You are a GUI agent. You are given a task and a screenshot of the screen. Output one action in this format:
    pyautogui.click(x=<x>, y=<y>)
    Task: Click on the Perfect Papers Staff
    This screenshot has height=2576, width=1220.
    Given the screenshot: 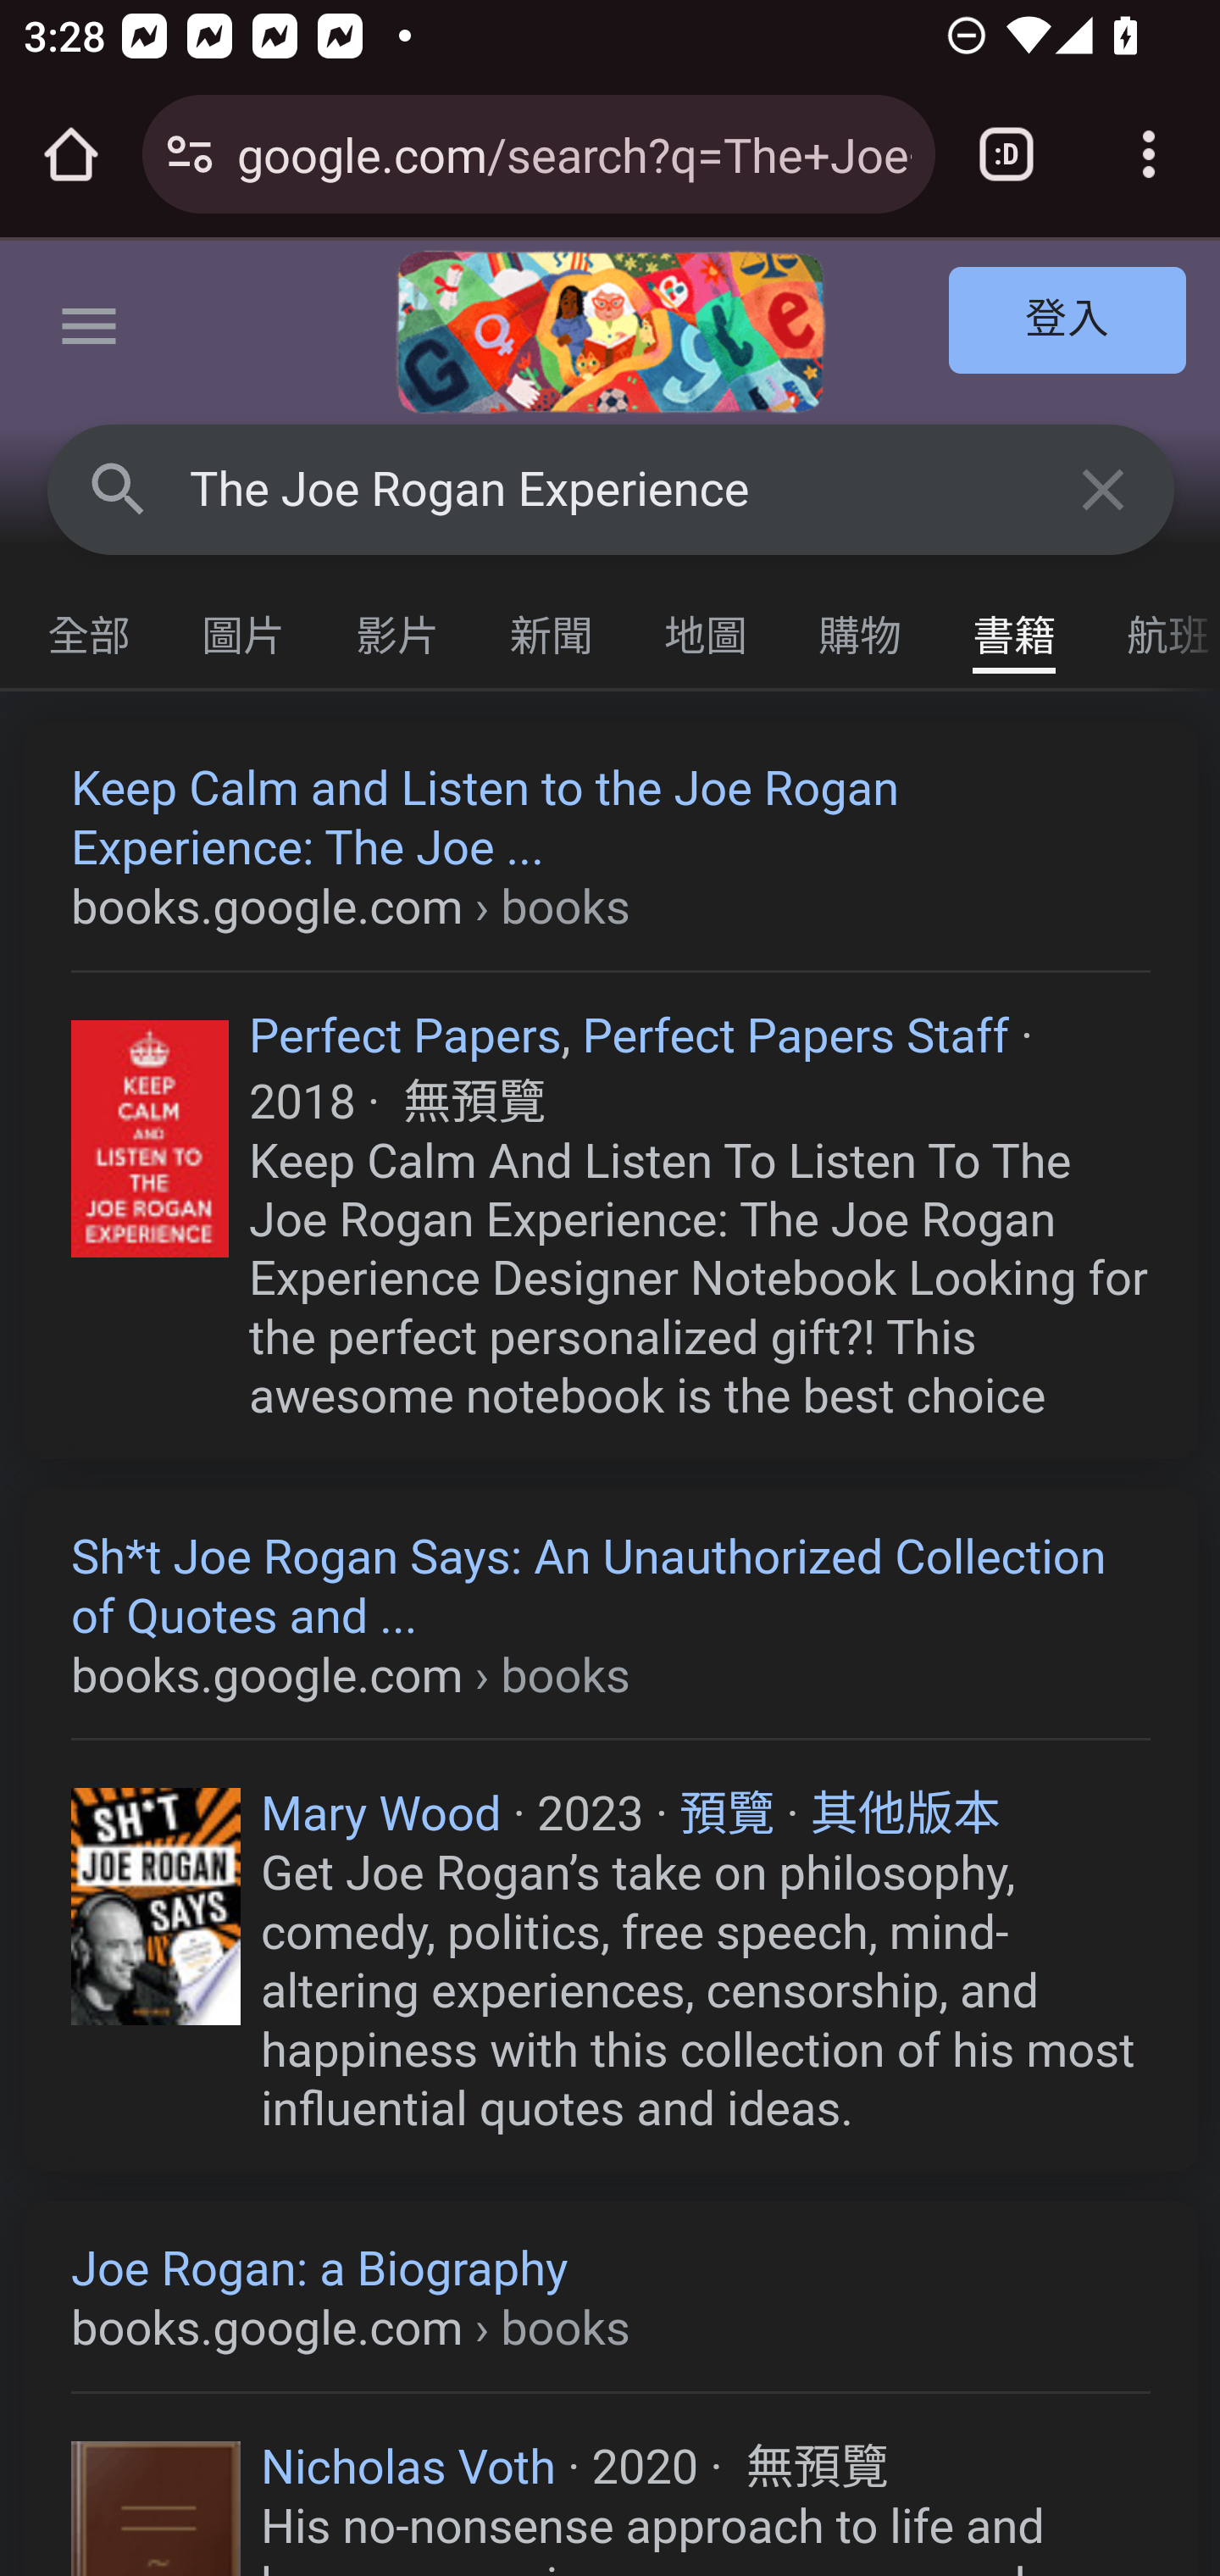 What is the action you would take?
    pyautogui.click(x=795, y=1034)
    